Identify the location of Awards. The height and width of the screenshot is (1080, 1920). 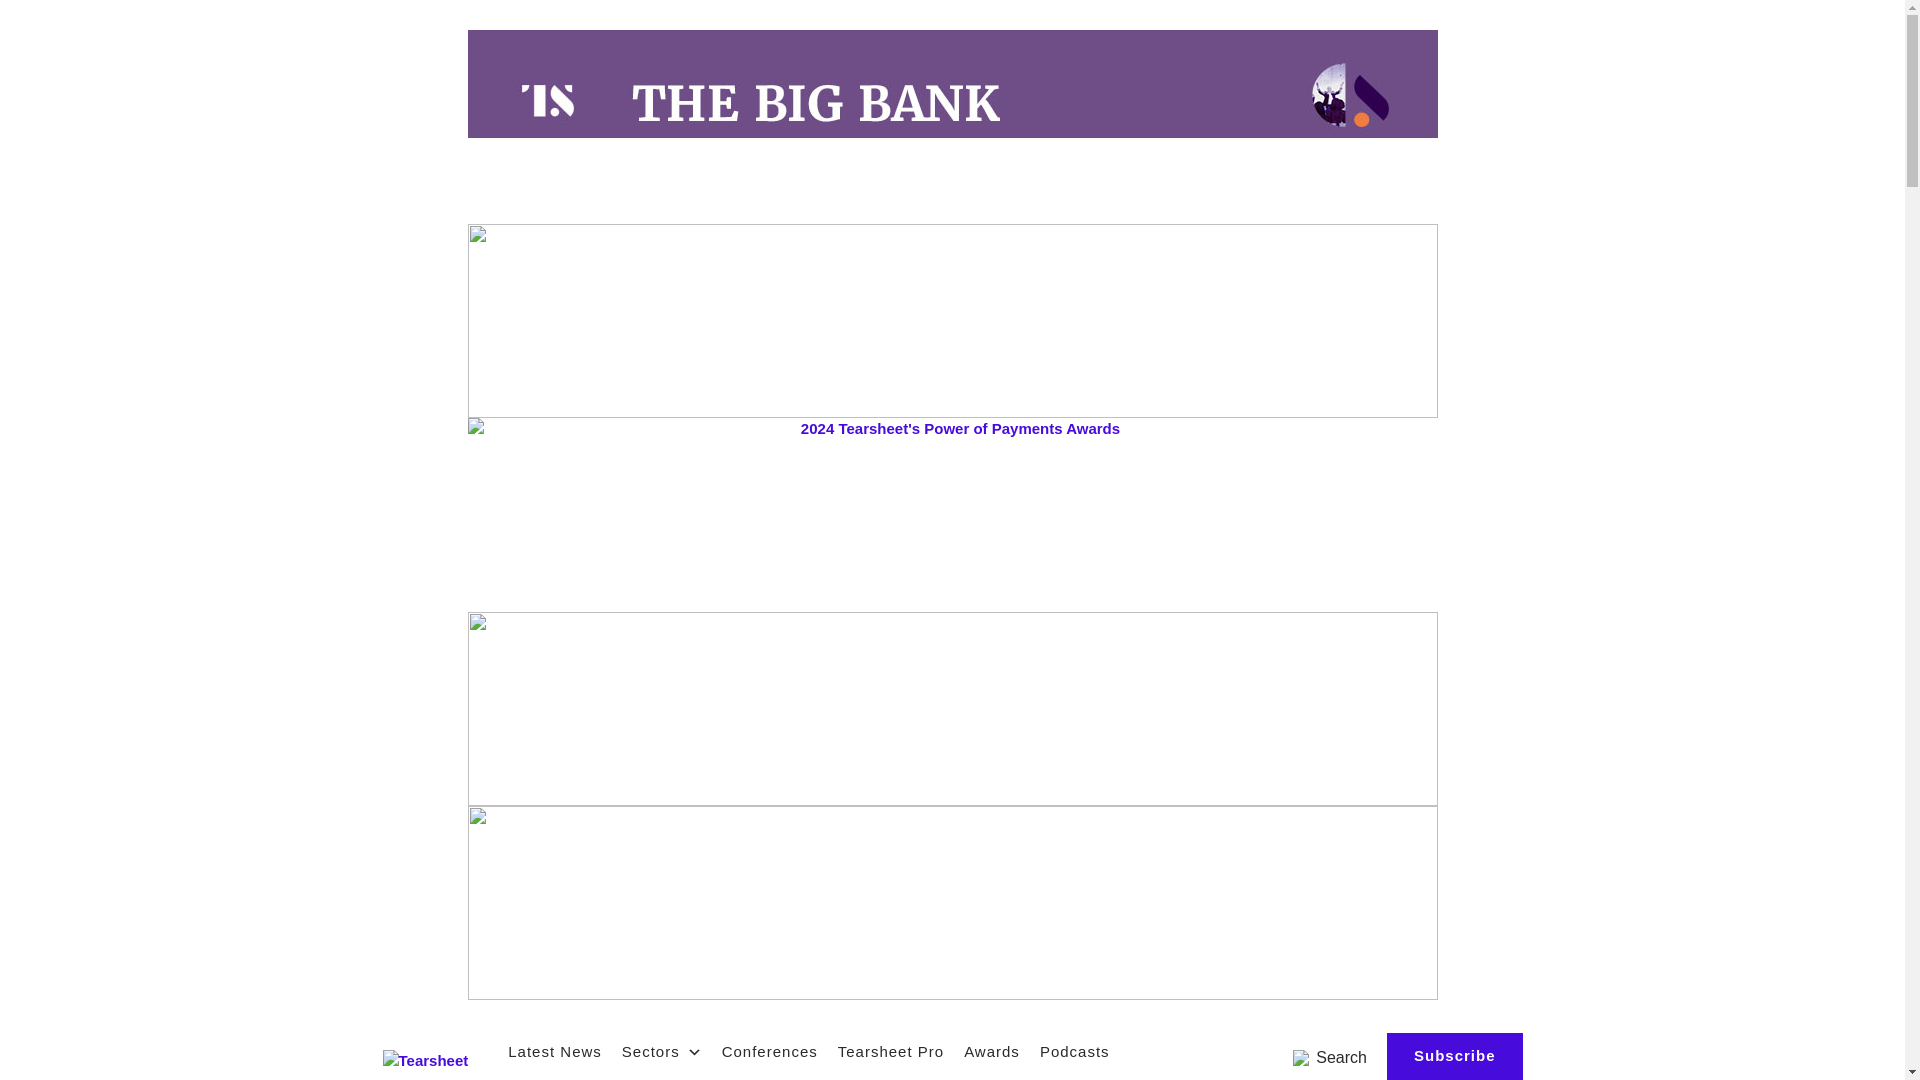
(992, 1051).